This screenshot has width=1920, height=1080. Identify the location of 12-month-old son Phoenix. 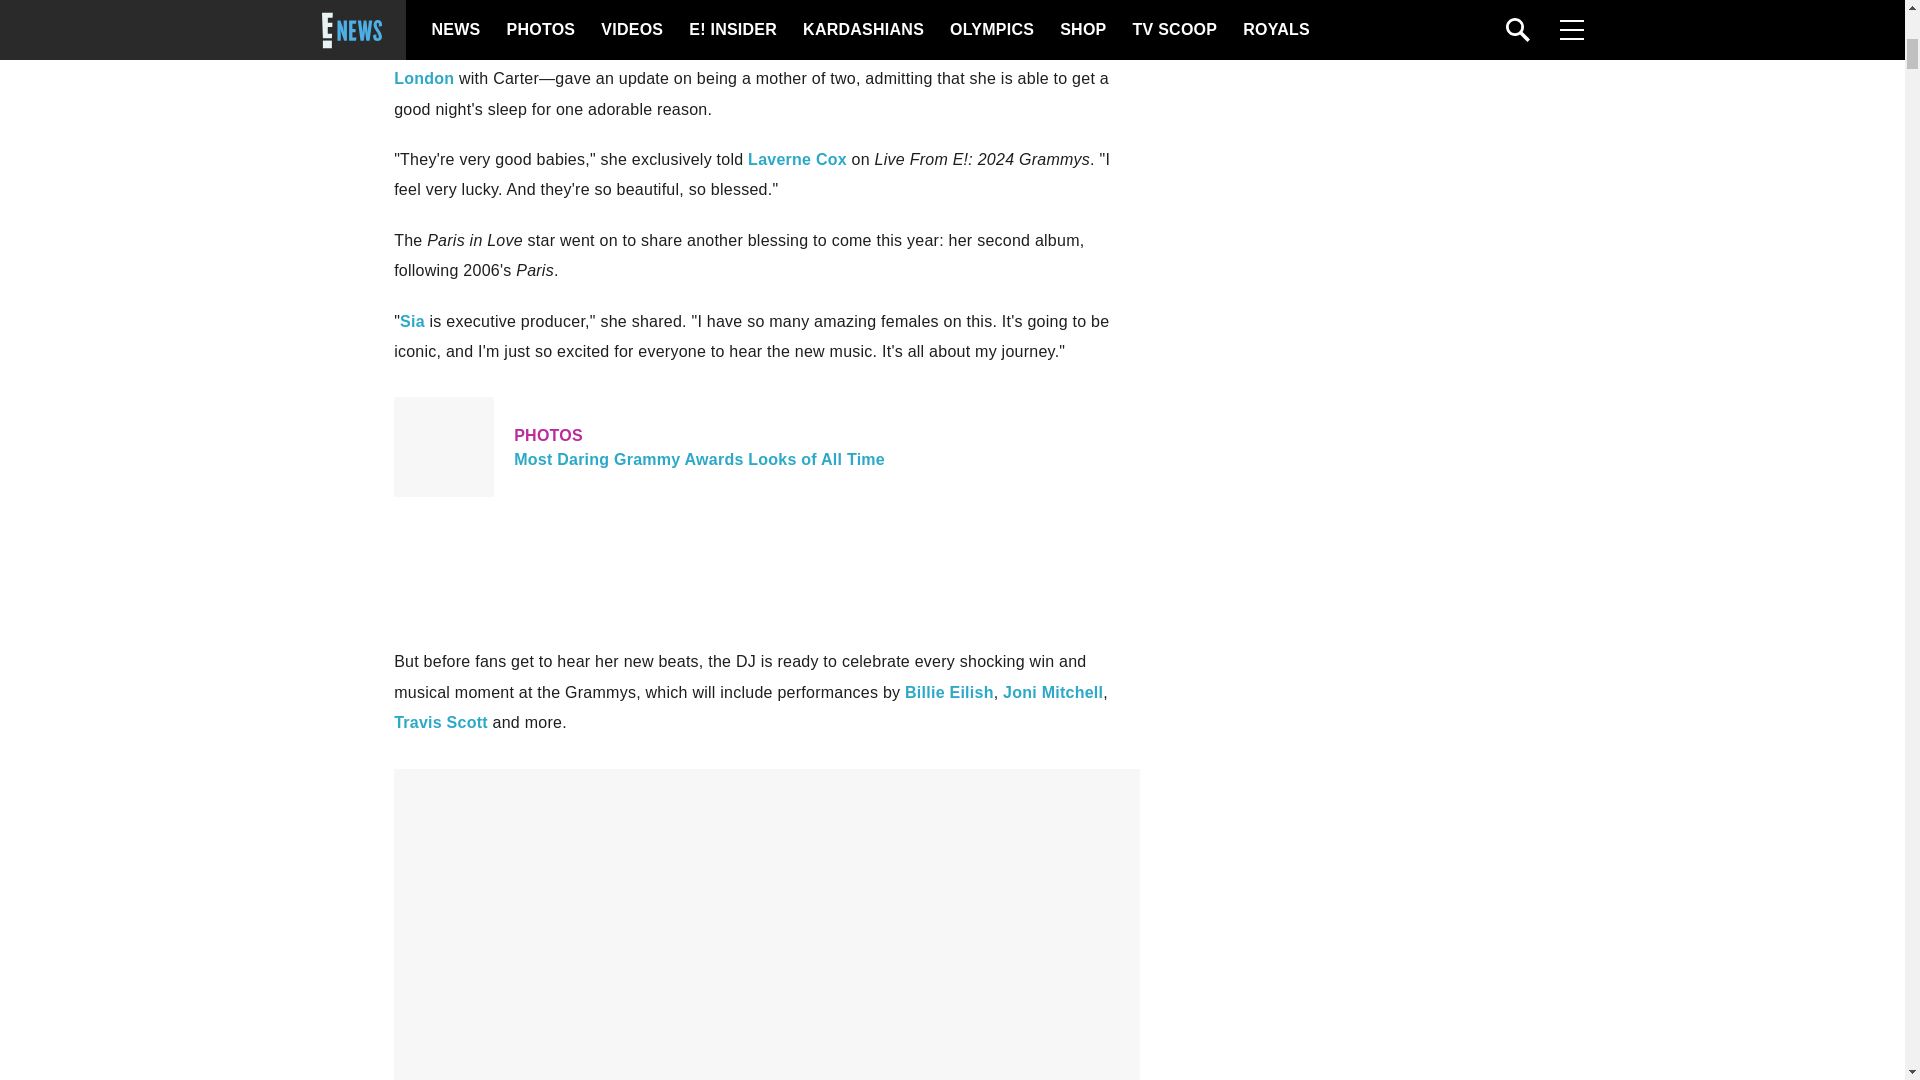
(822, 48).